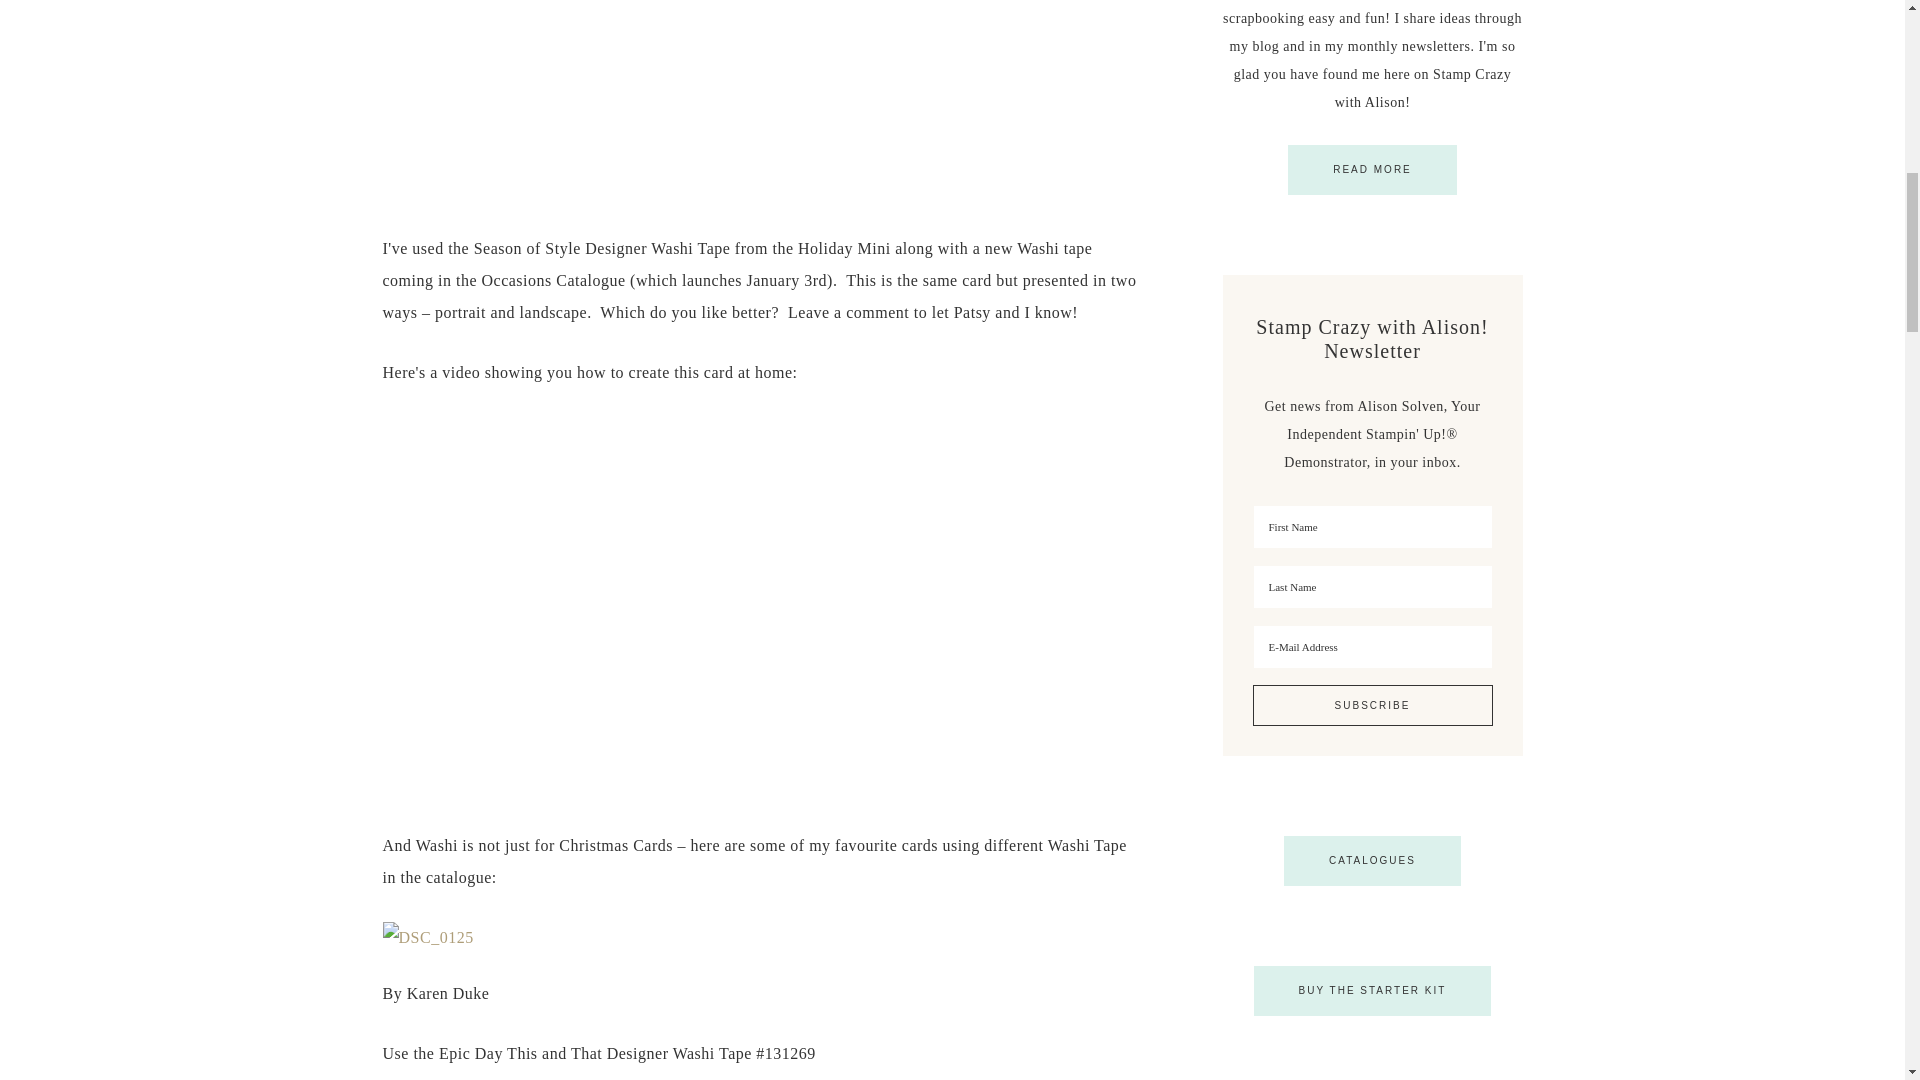 The height and width of the screenshot is (1080, 1920). I want to click on Subscribe, so click(1371, 704).